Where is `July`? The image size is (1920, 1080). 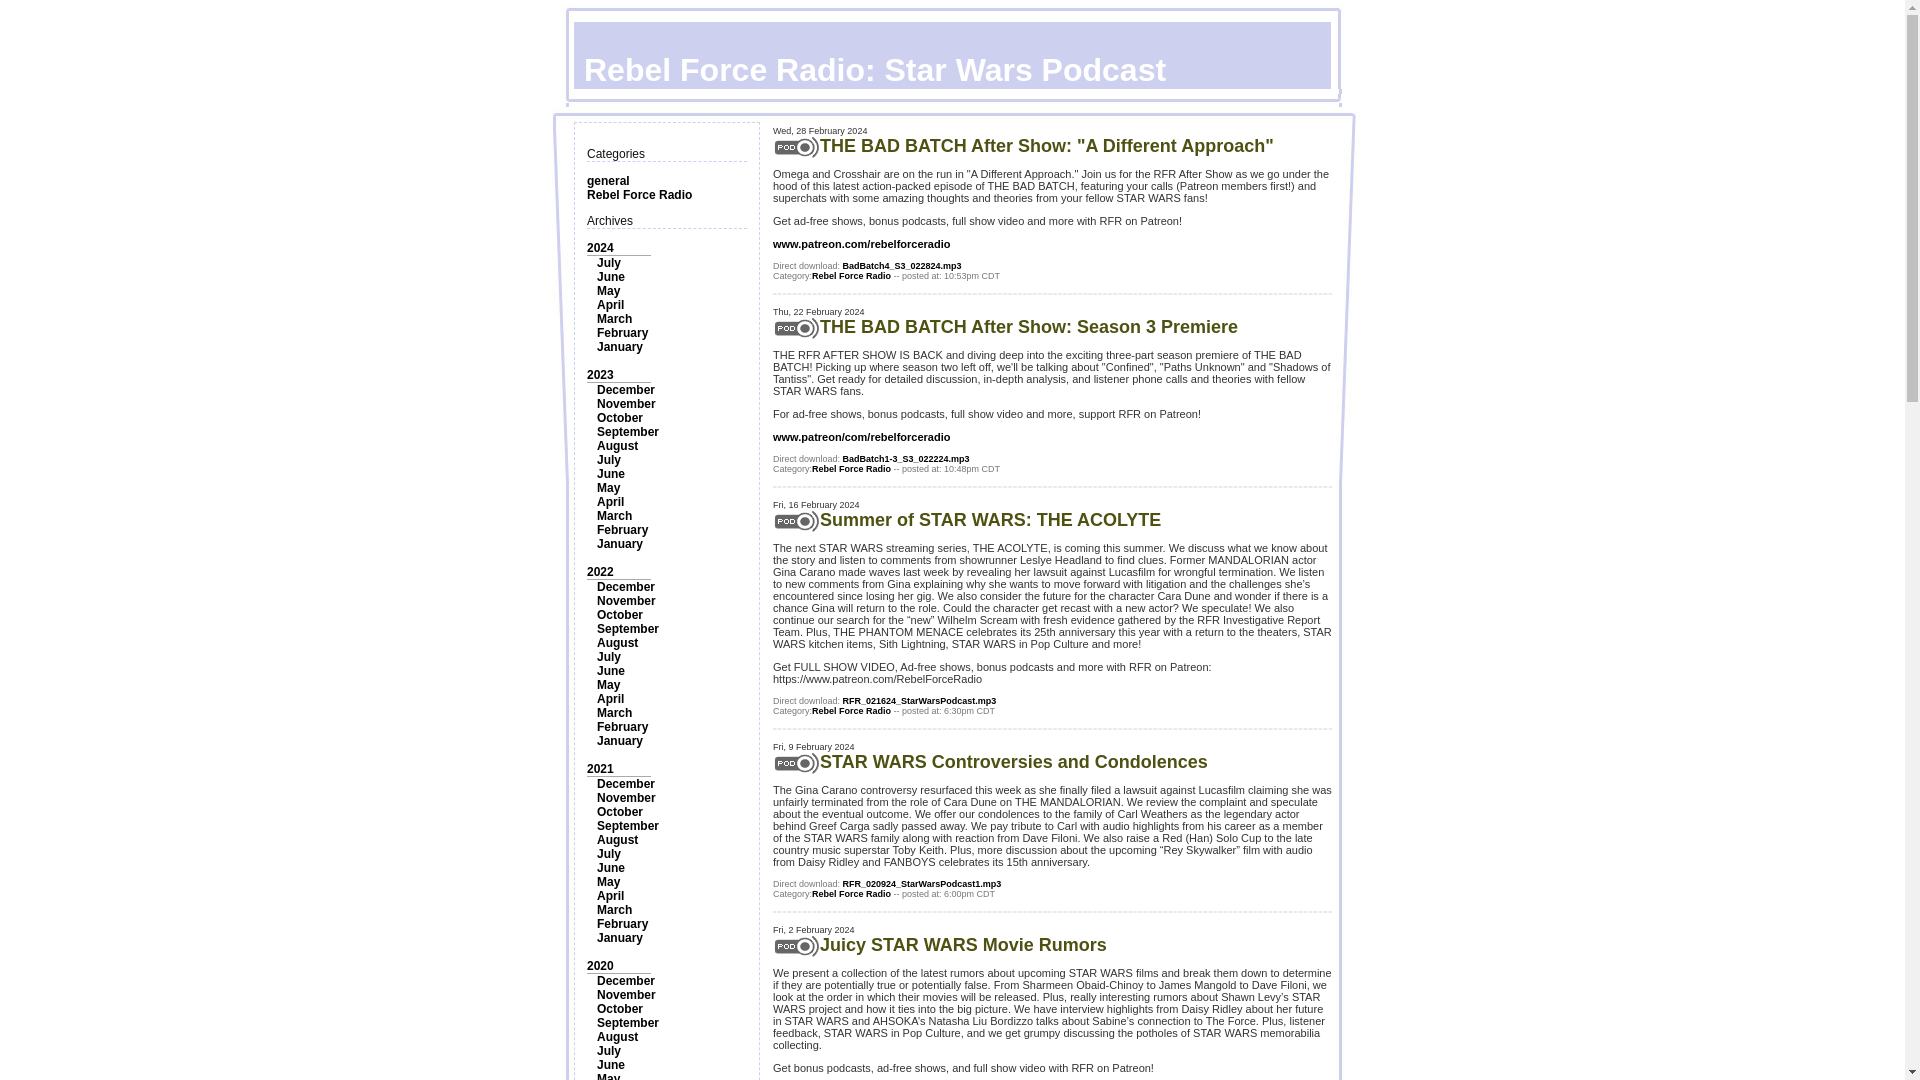
July is located at coordinates (608, 657).